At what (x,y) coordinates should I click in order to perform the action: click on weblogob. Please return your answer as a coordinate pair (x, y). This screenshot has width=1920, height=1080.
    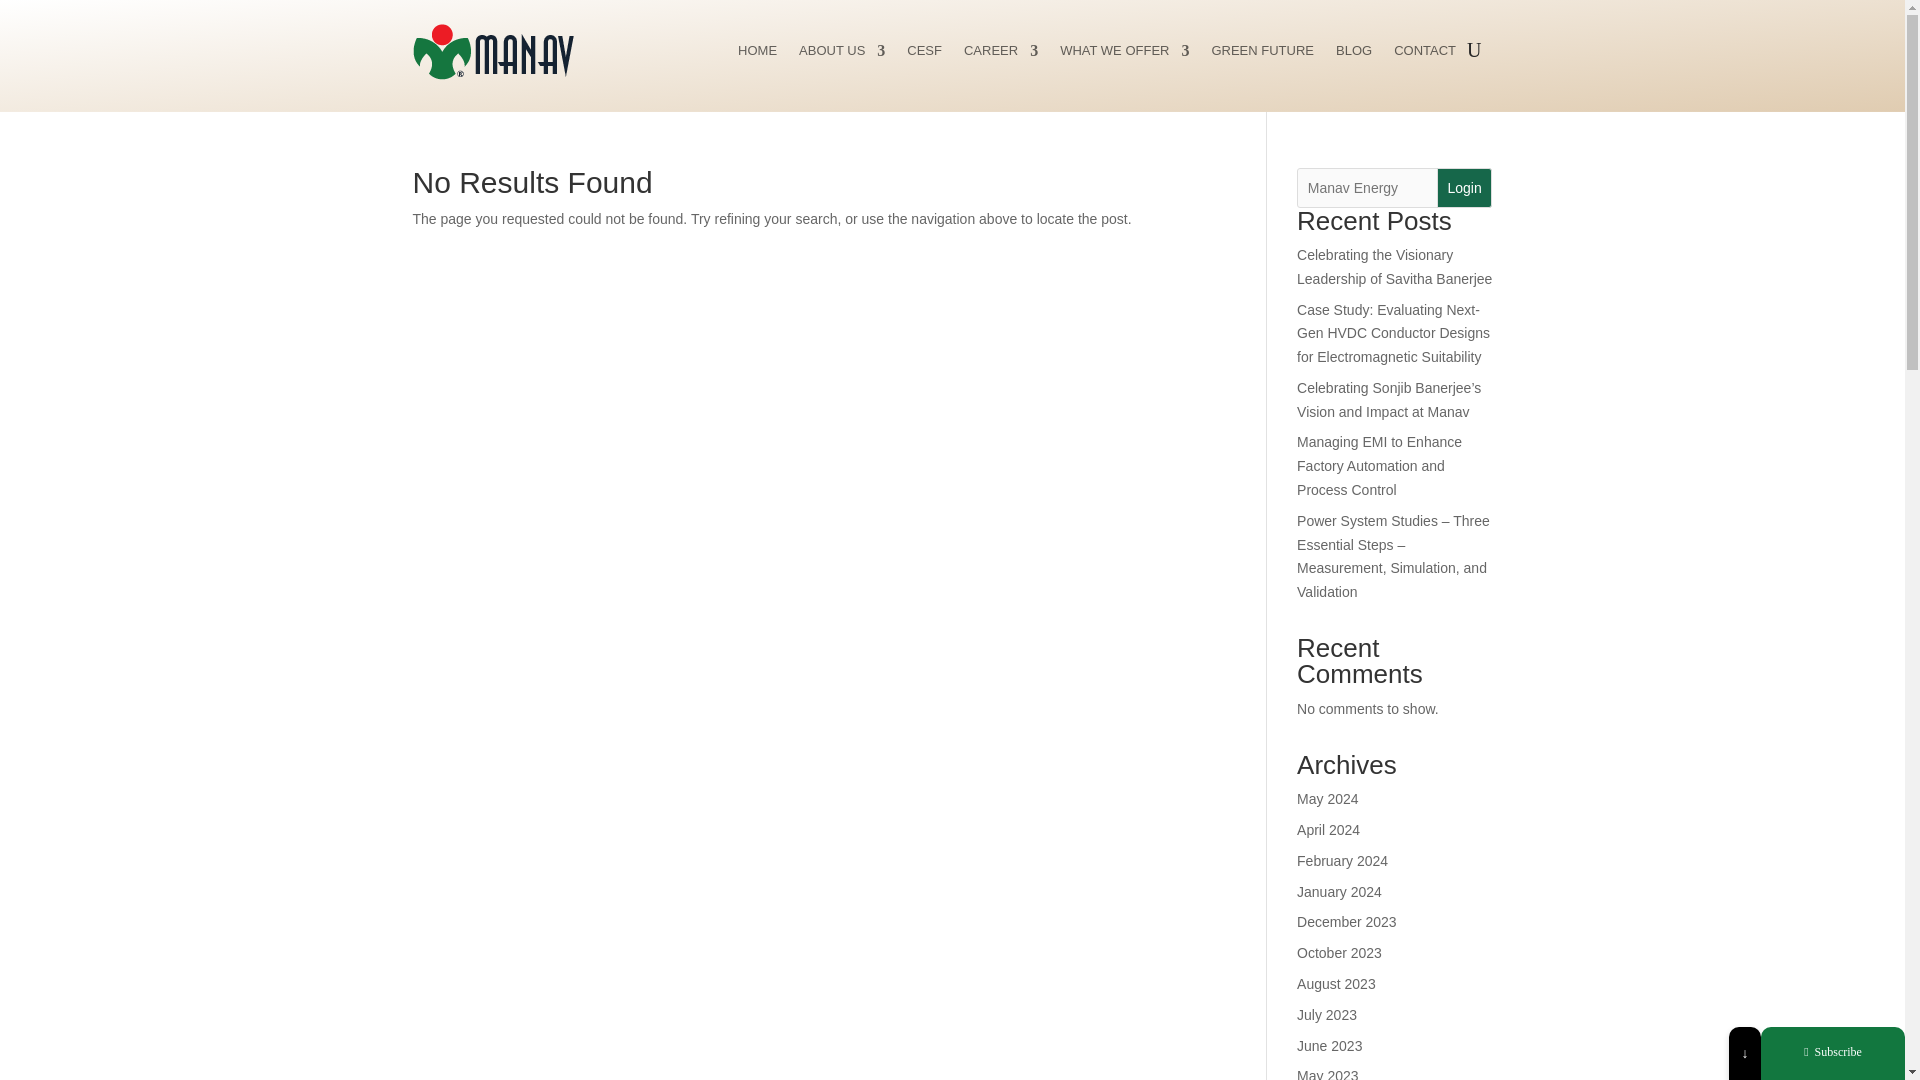
    Looking at the image, I should click on (493, 55).